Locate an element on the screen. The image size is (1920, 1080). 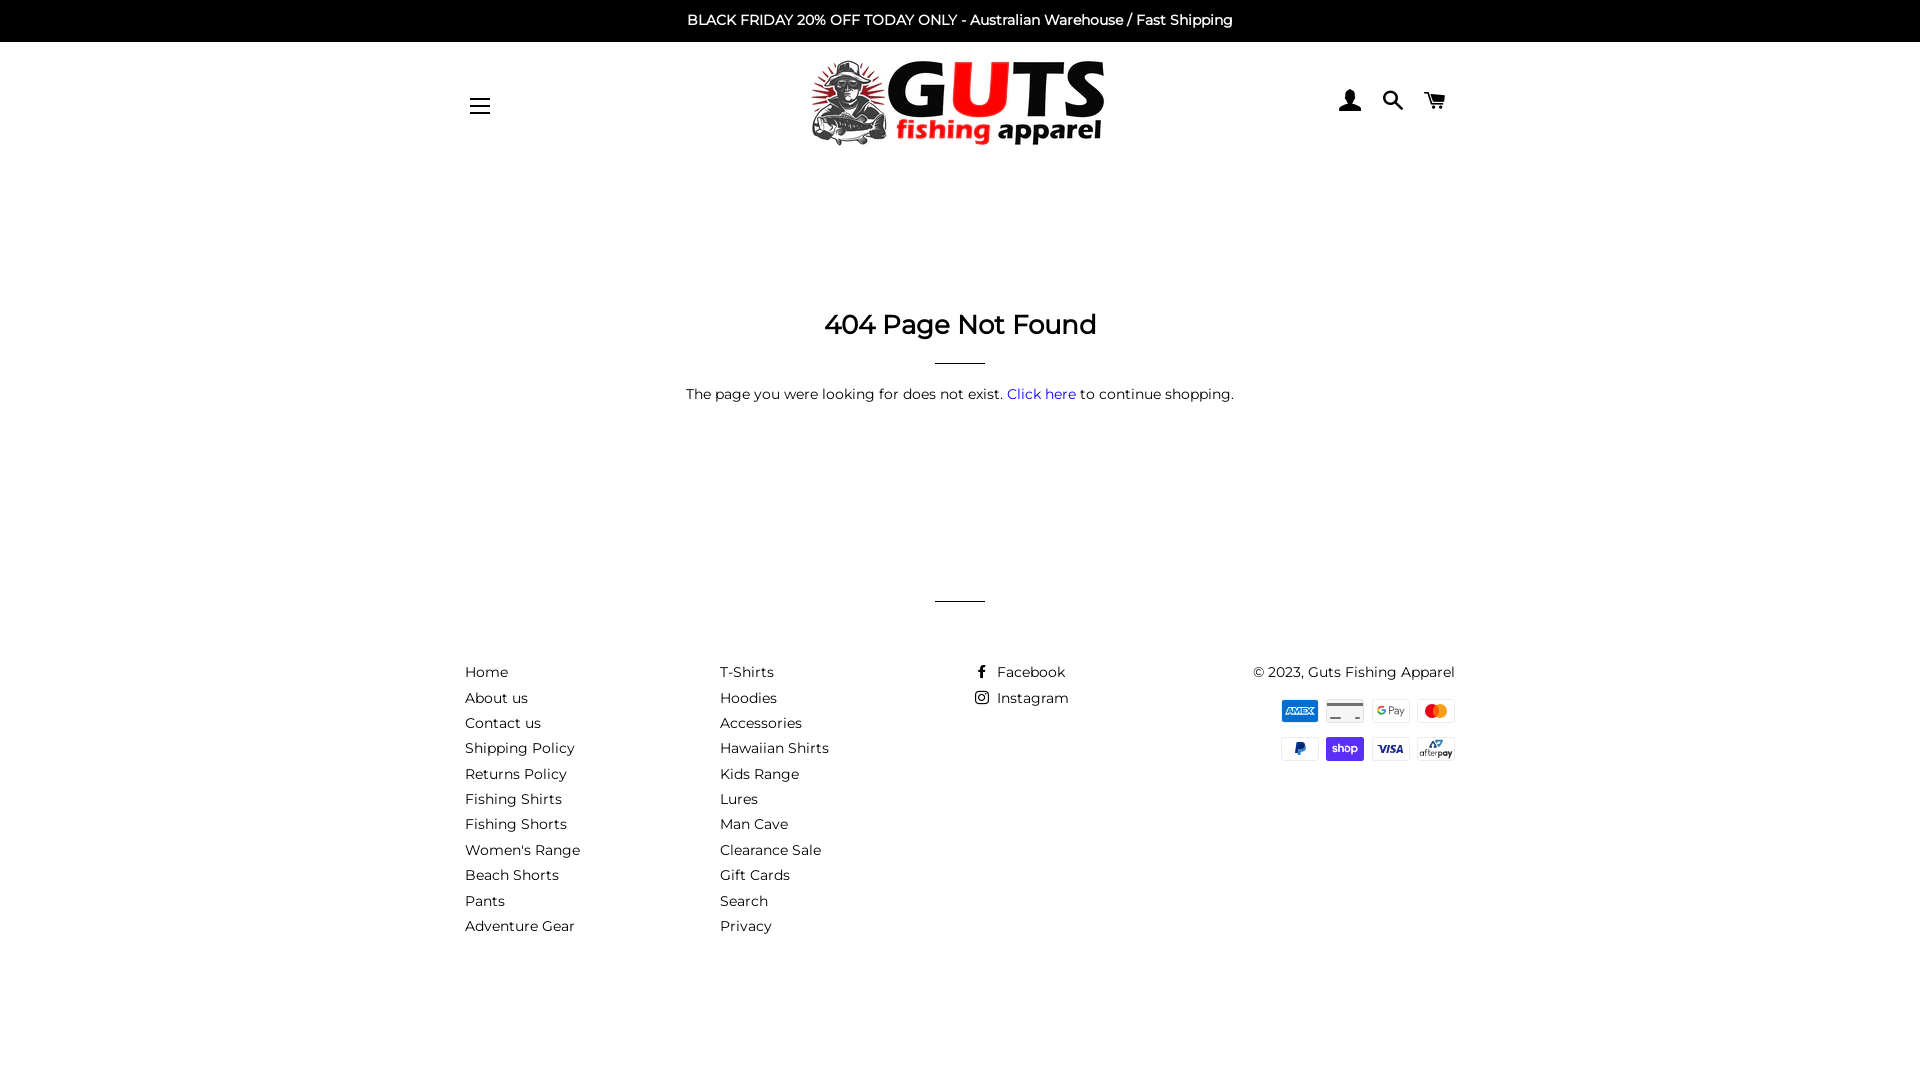
Clearance Sale is located at coordinates (770, 850).